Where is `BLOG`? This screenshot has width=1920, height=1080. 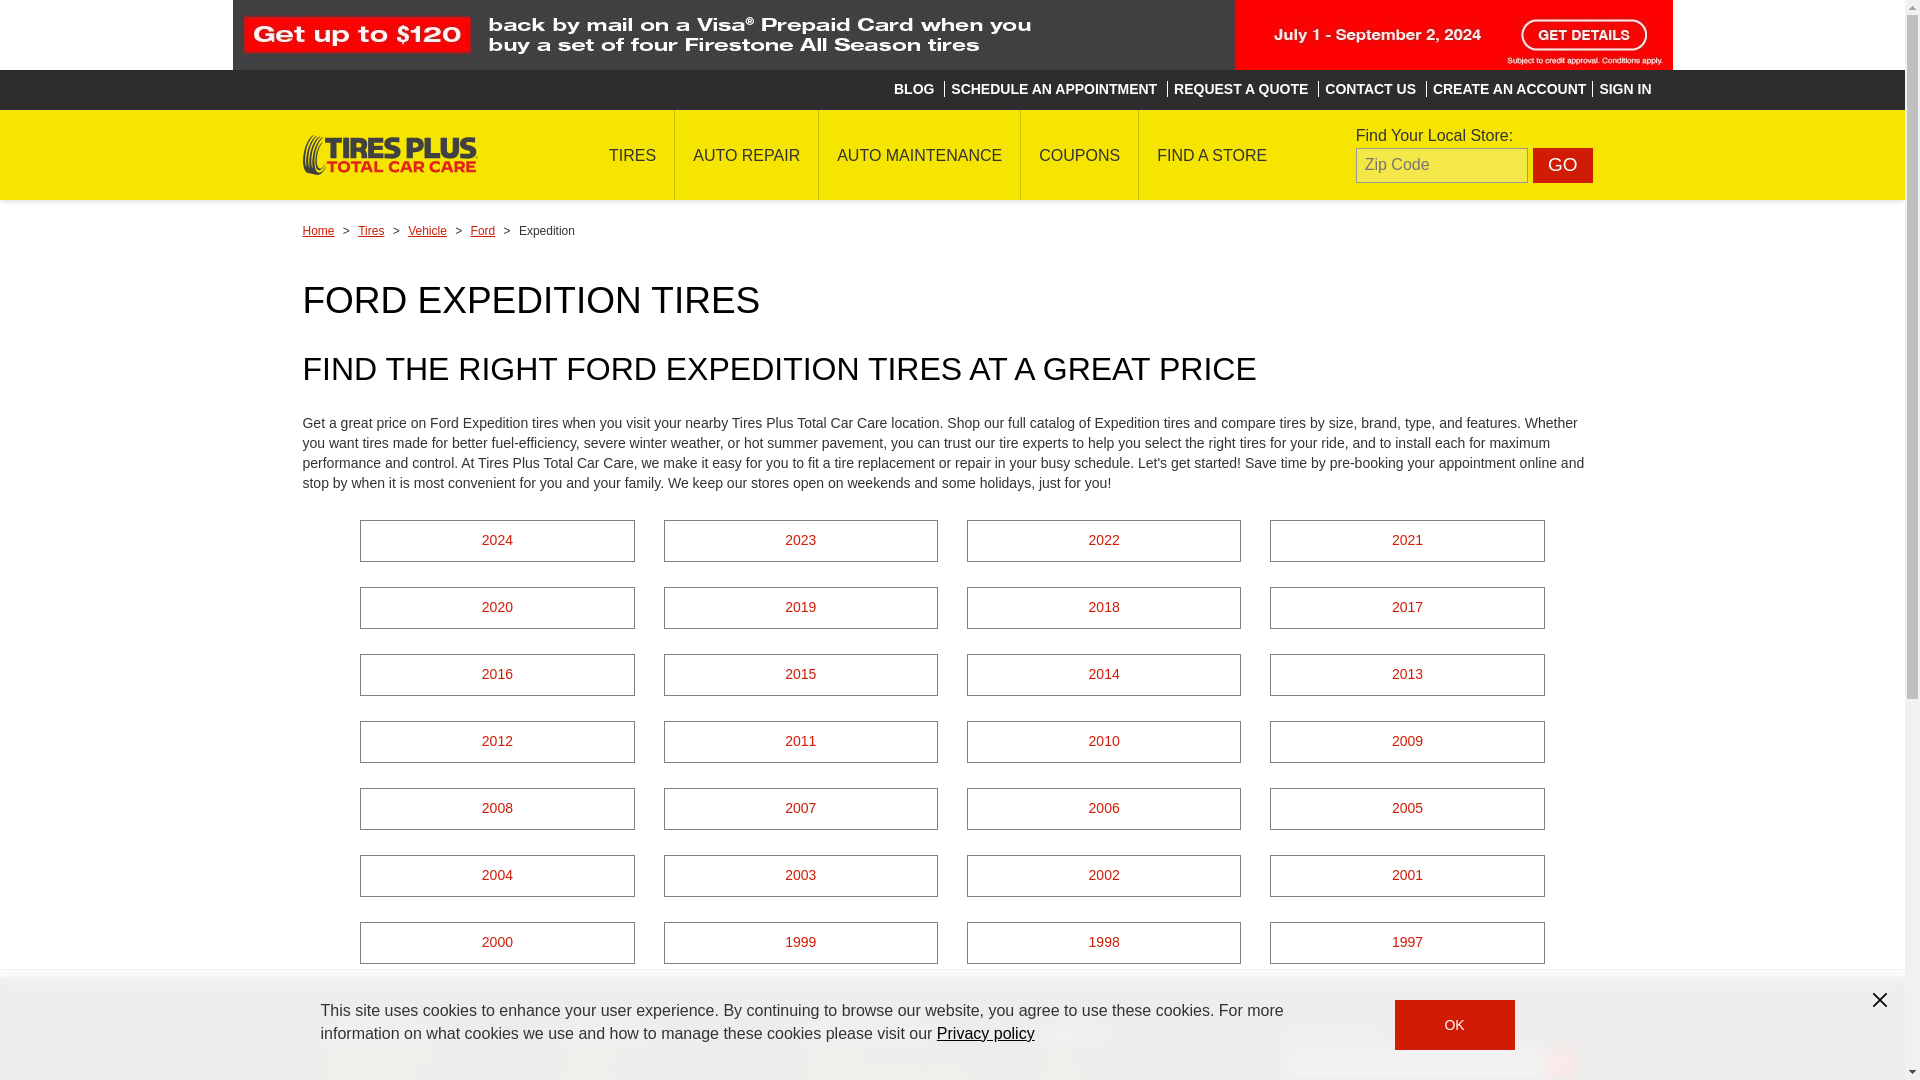
BLOG is located at coordinates (914, 89).